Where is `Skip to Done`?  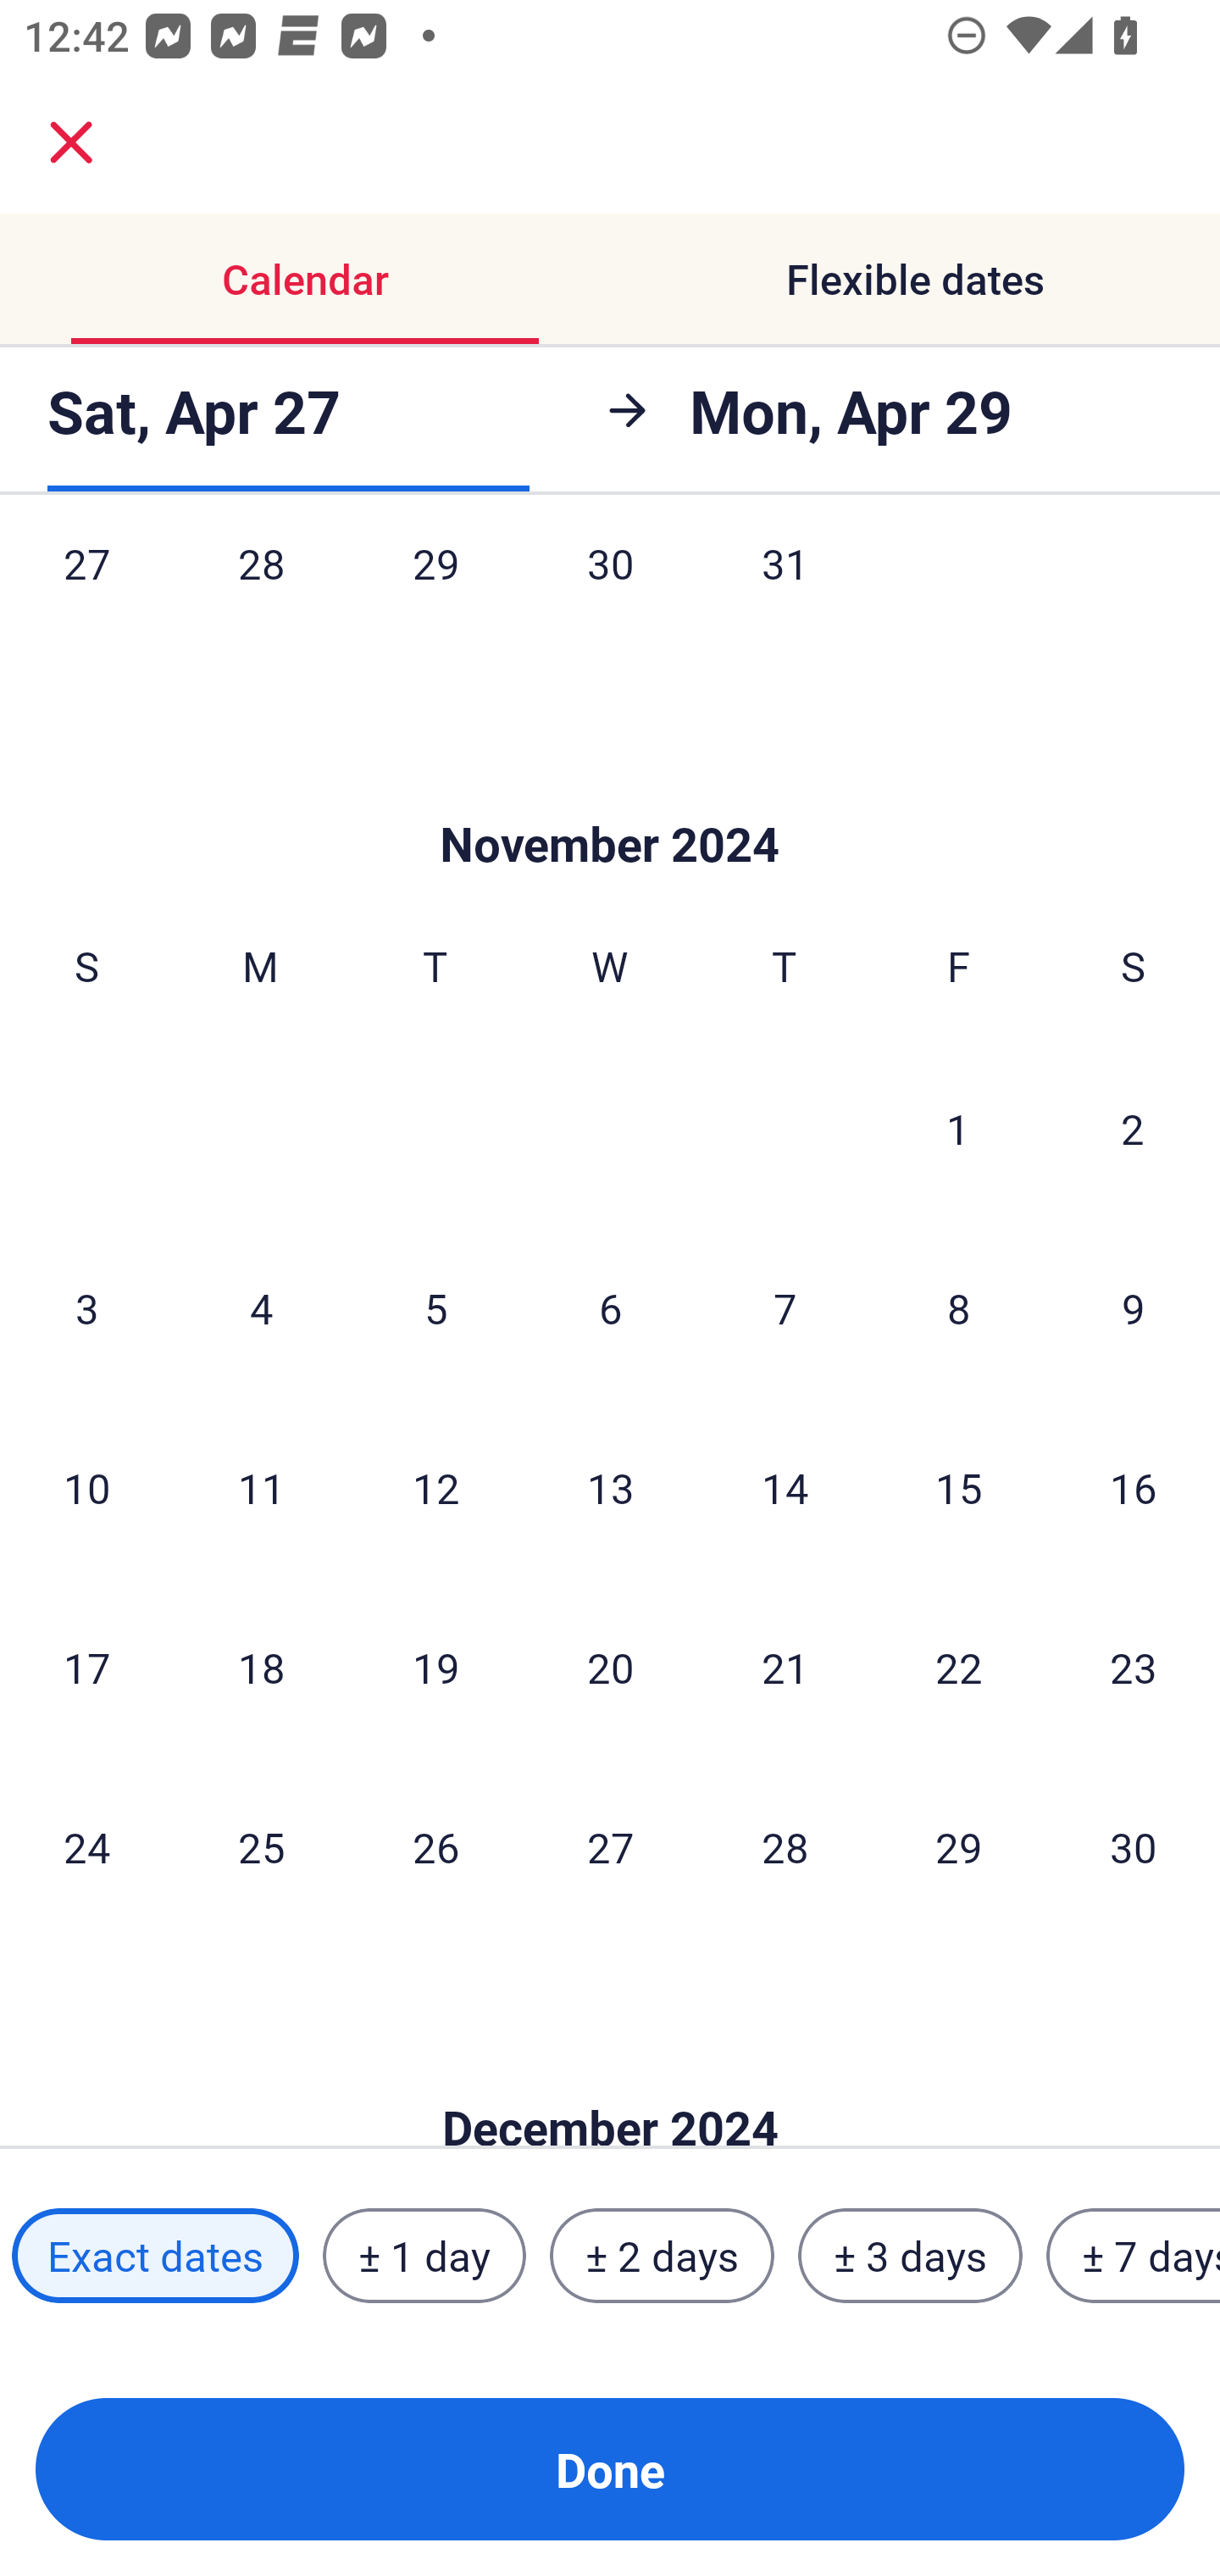
Skip to Done is located at coordinates (610, 2076).